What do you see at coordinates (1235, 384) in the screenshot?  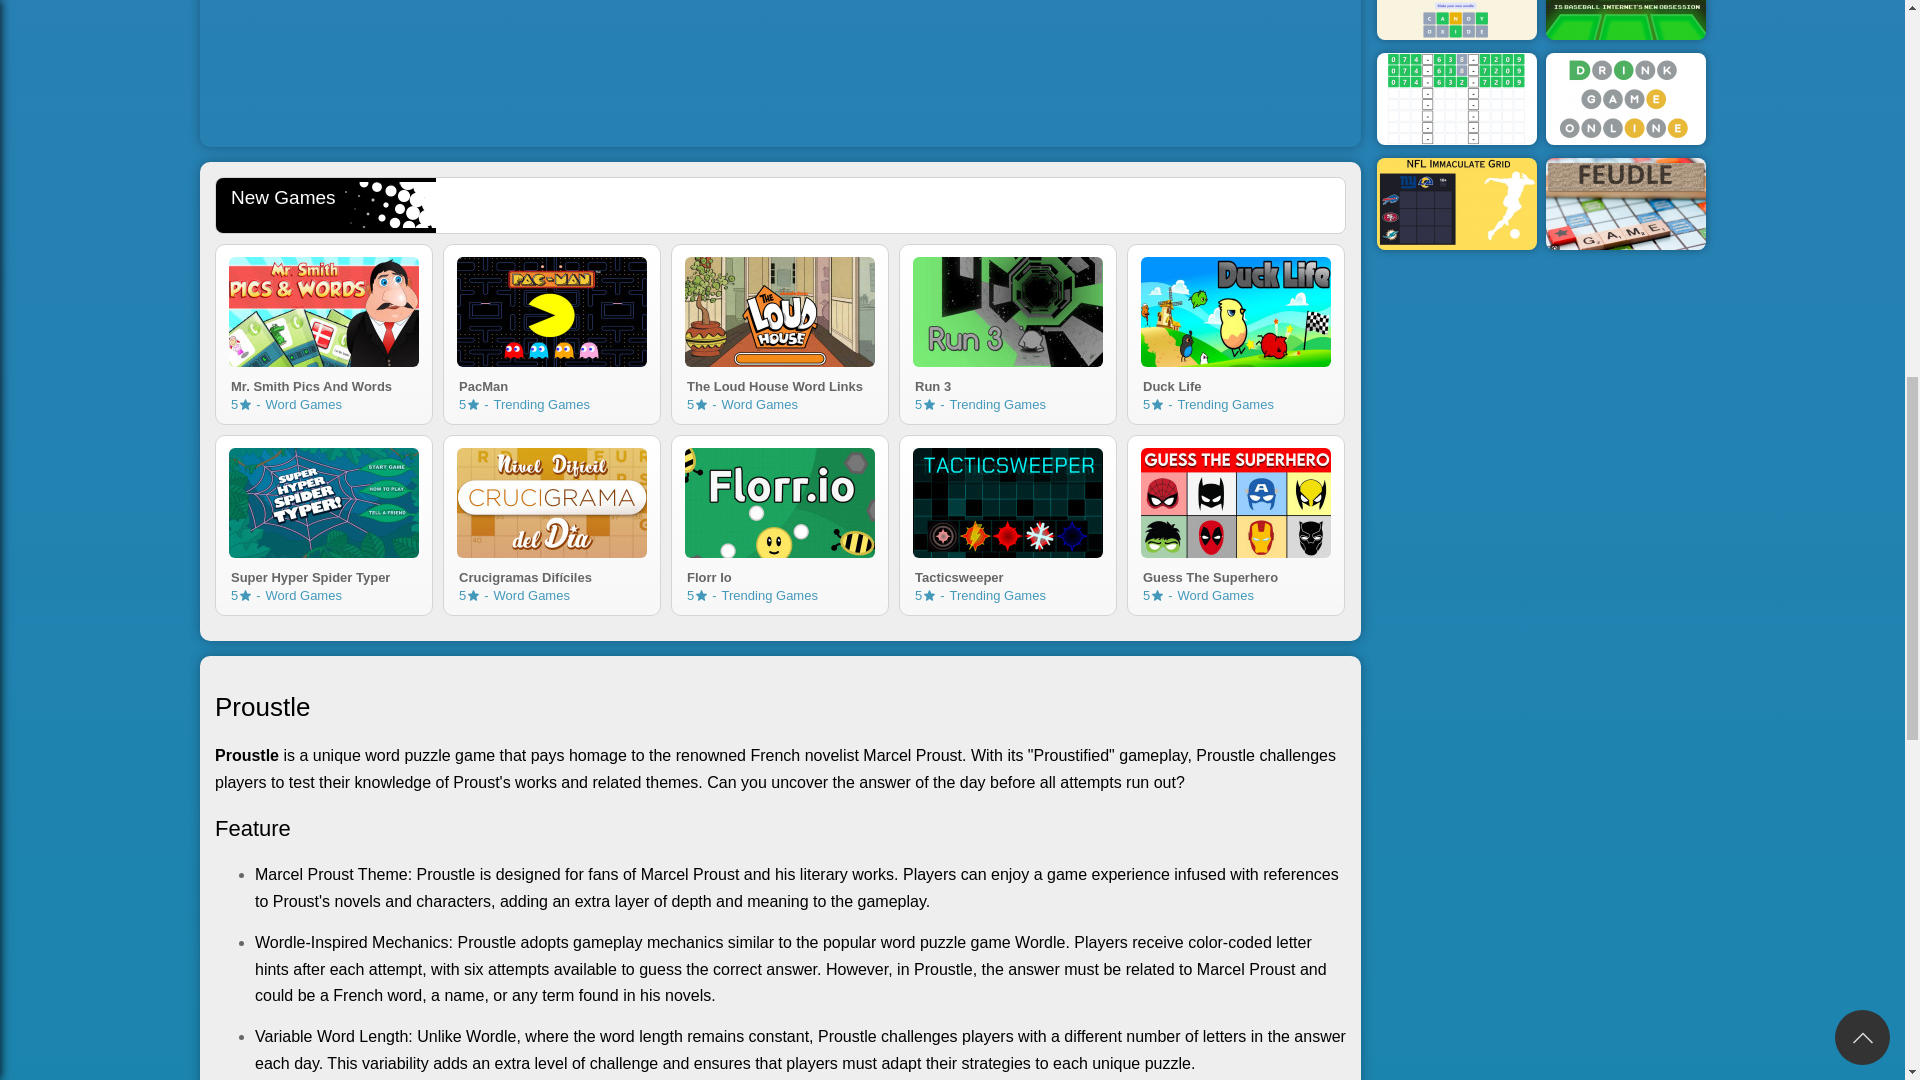 I see `Duck Life` at bounding box center [1235, 384].